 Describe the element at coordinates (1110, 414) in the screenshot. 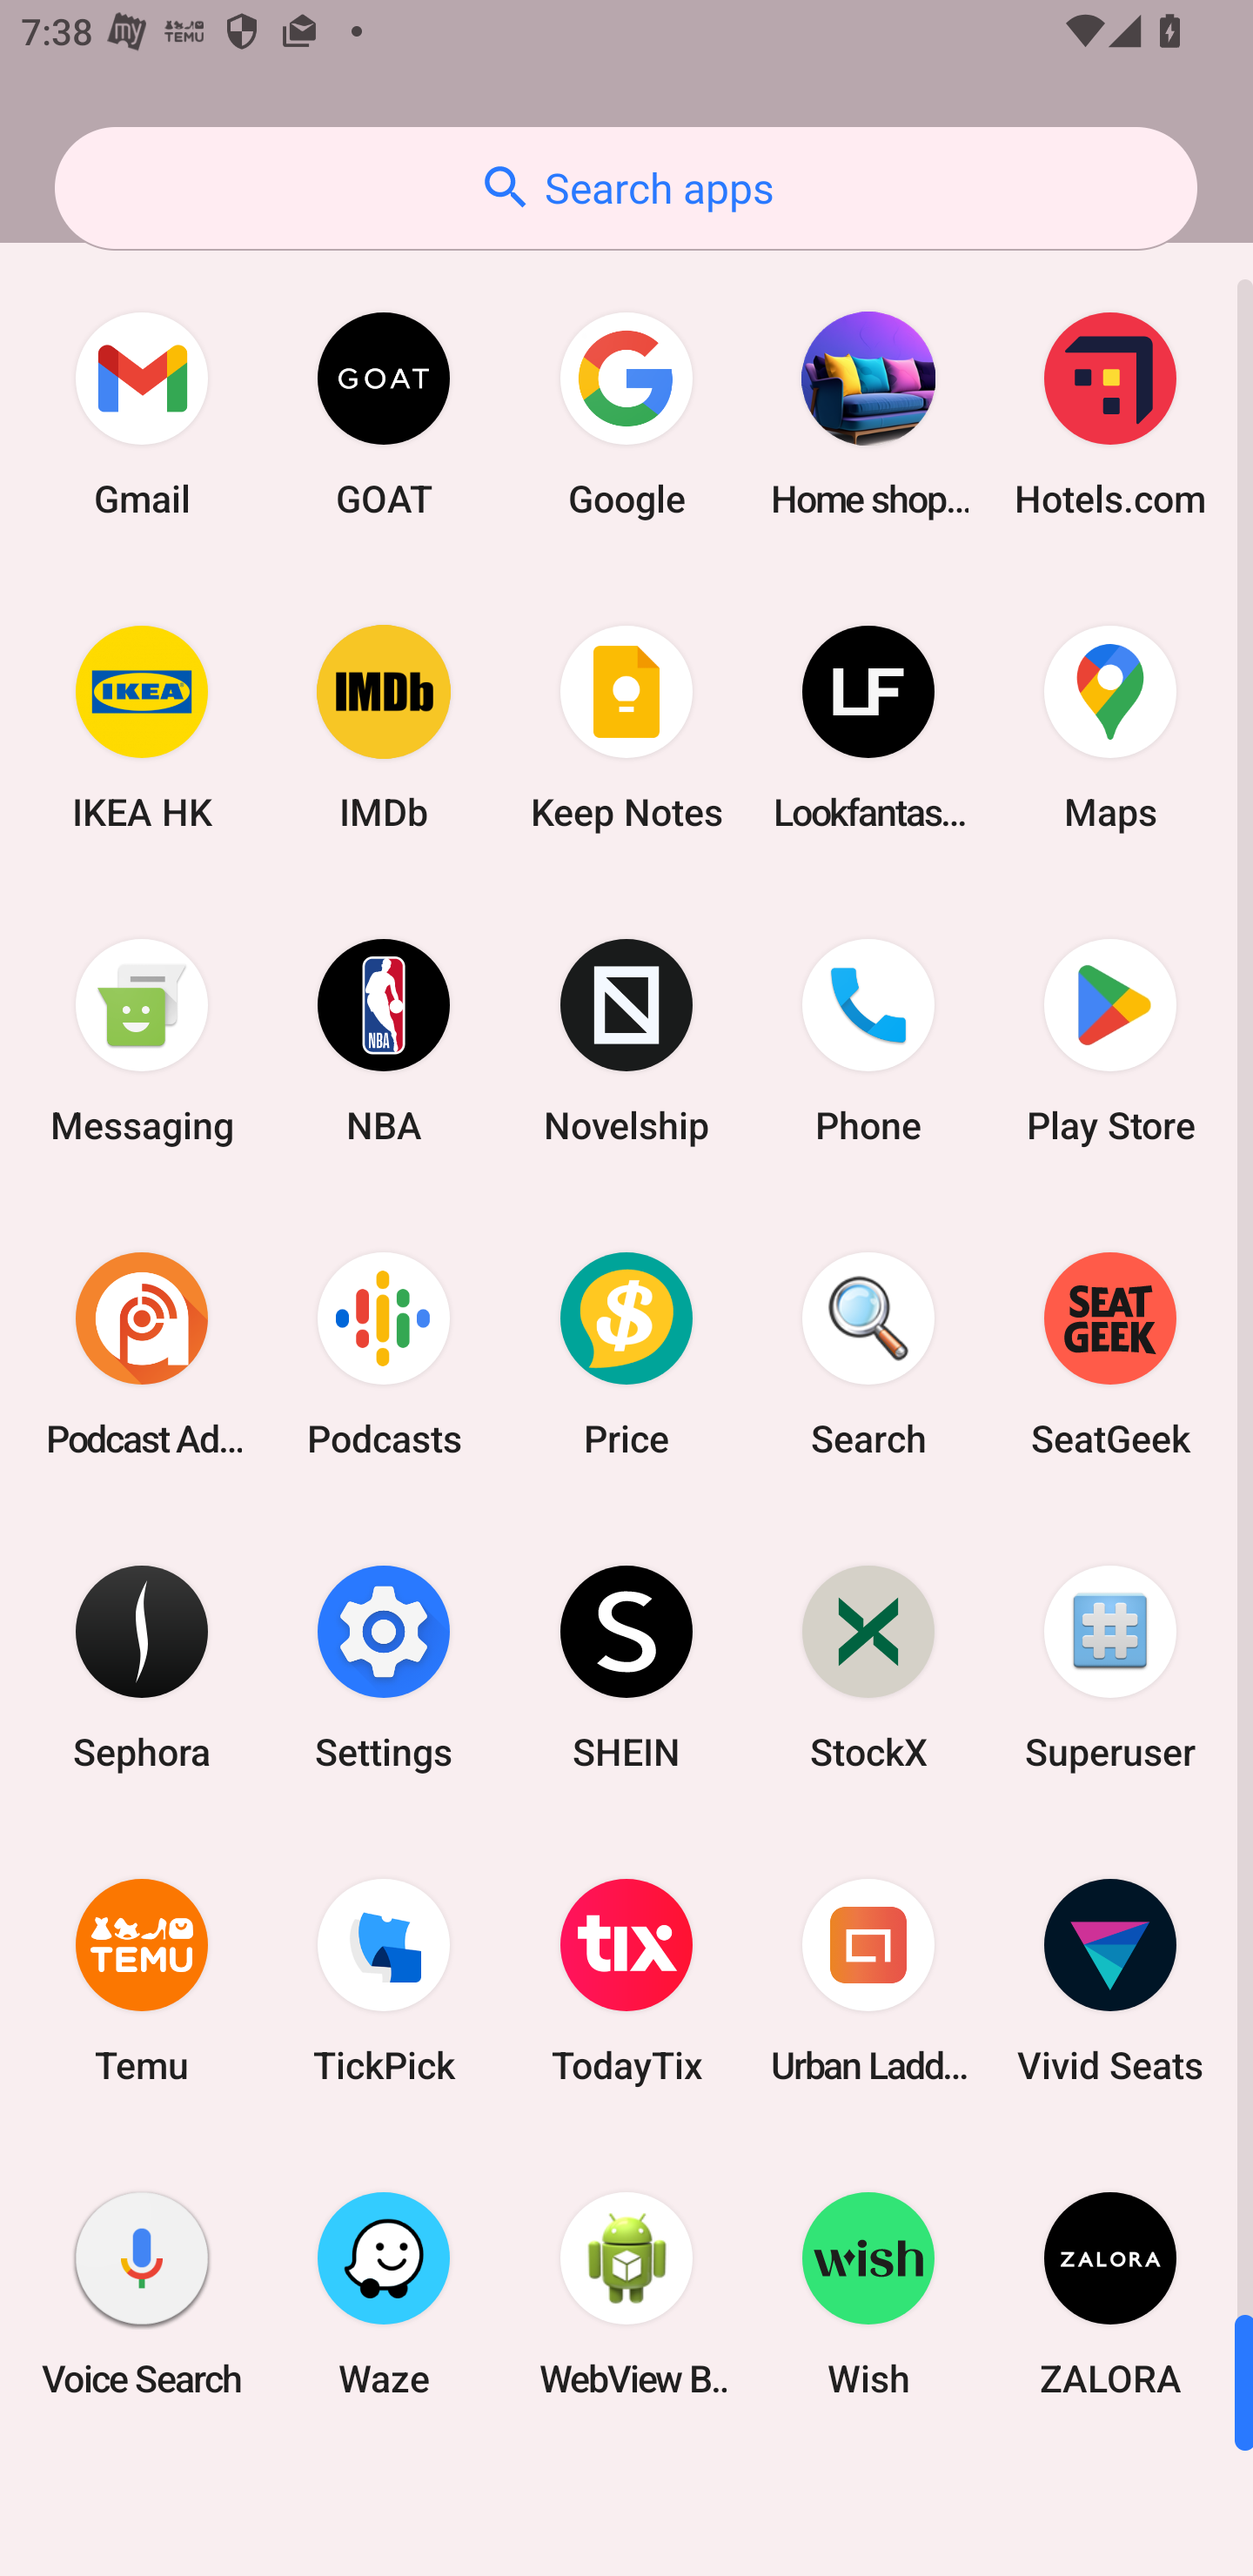

I see `Hotels.com` at that location.